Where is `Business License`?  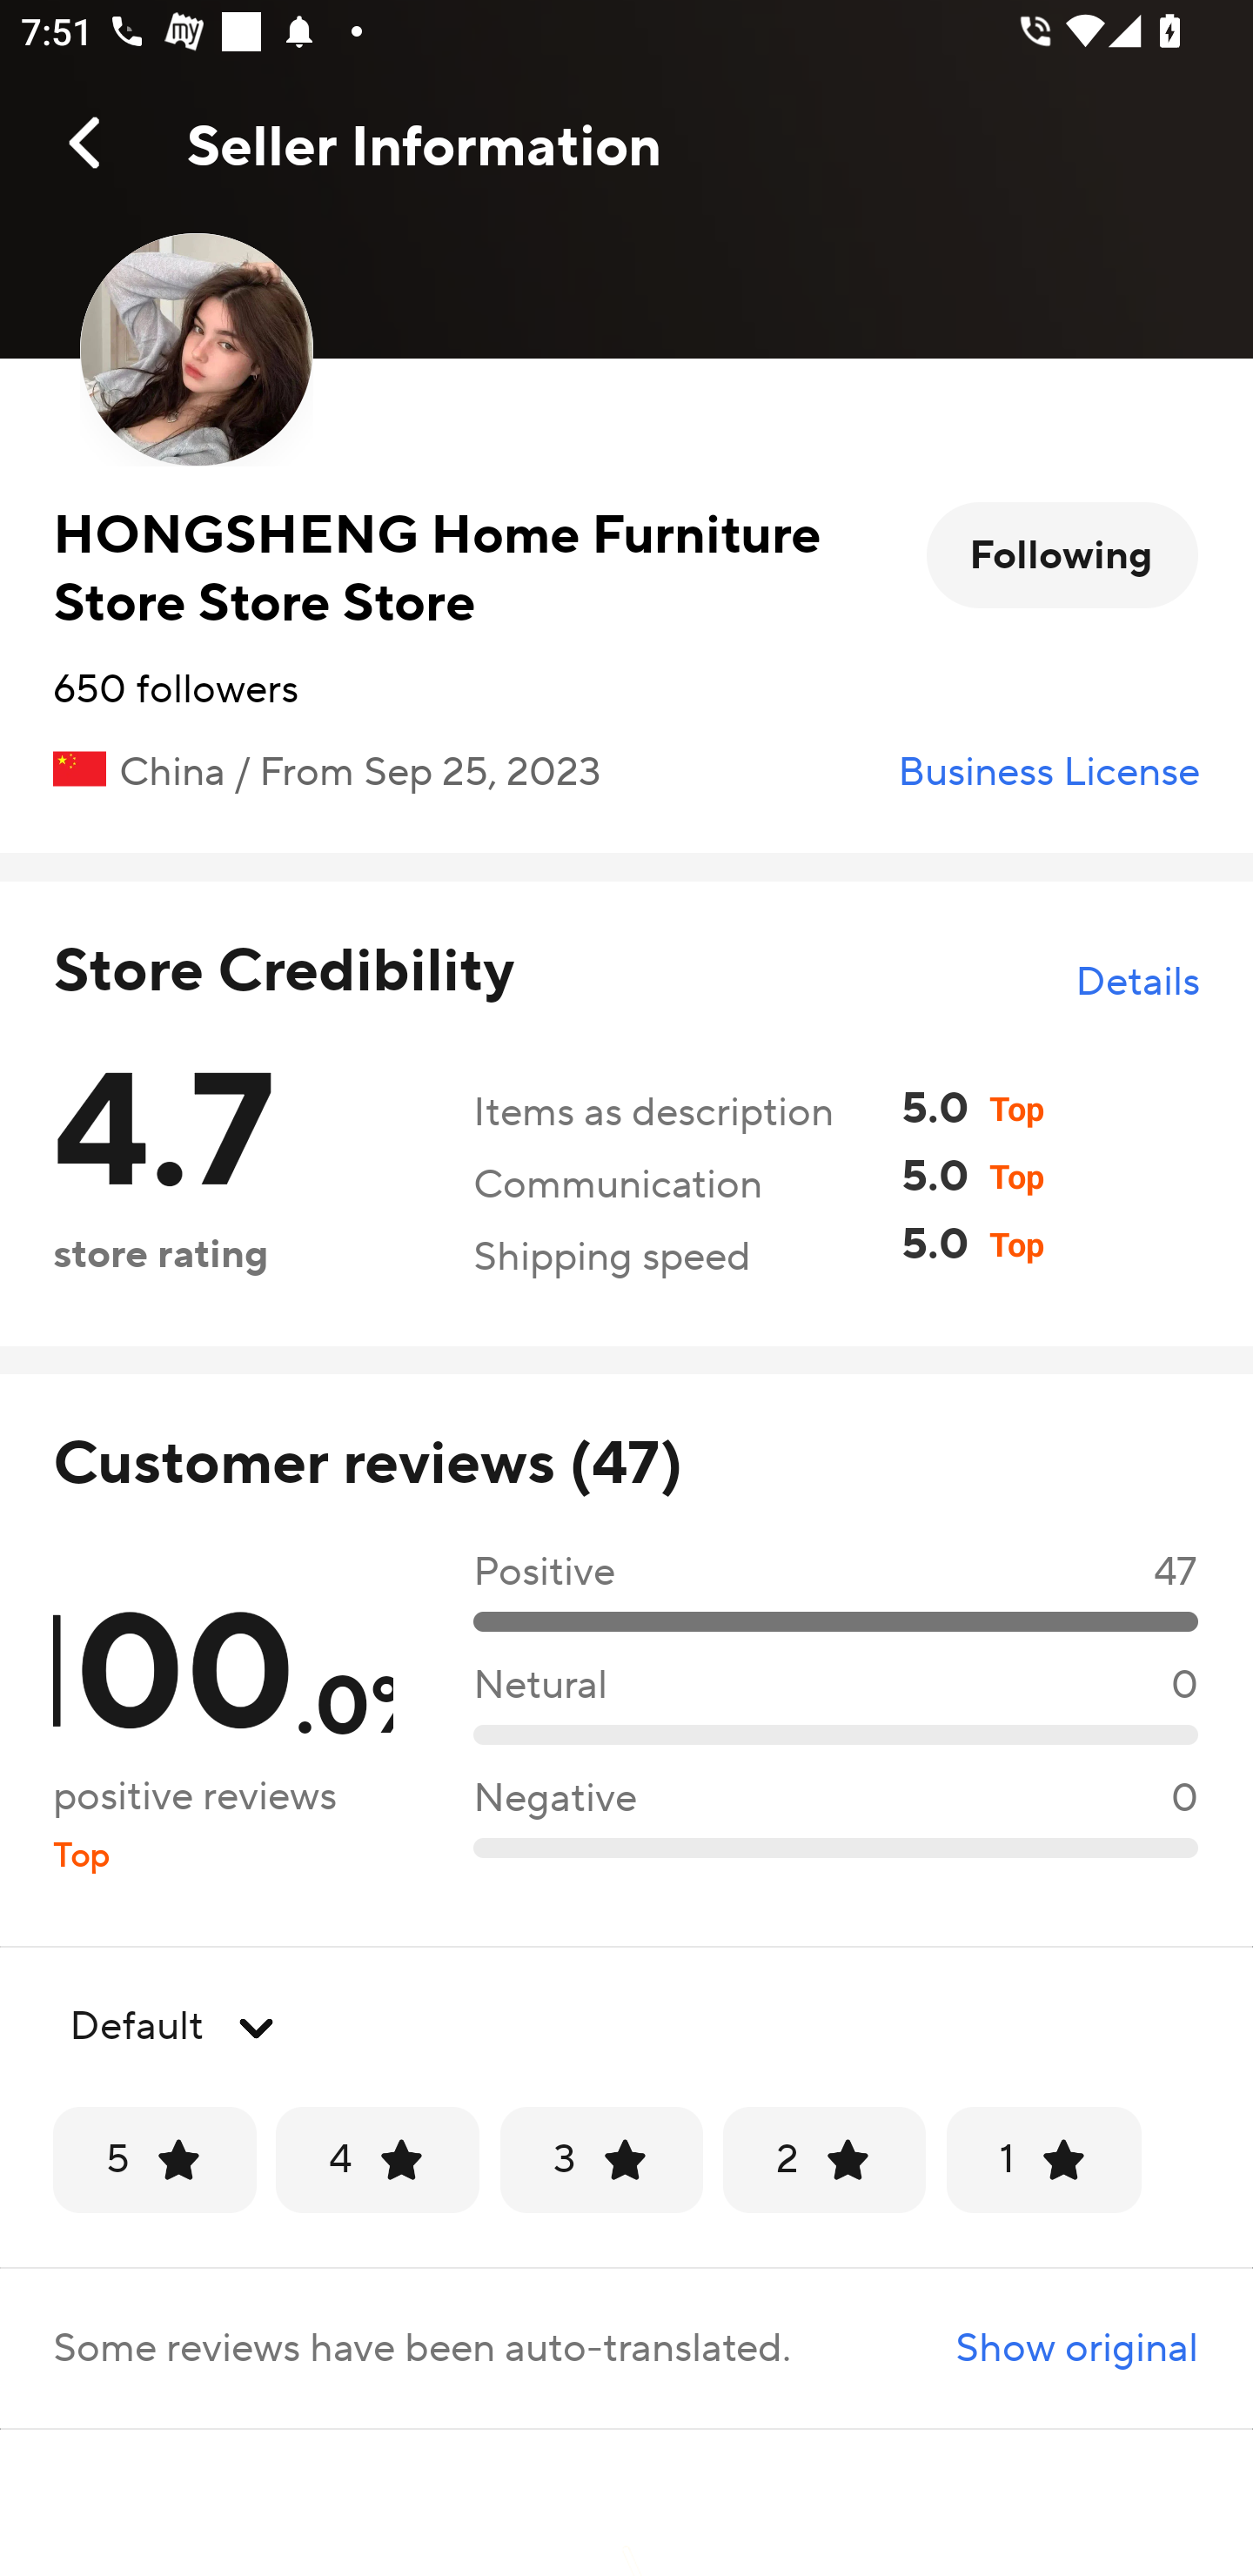 Business License is located at coordinates (1048, 773).